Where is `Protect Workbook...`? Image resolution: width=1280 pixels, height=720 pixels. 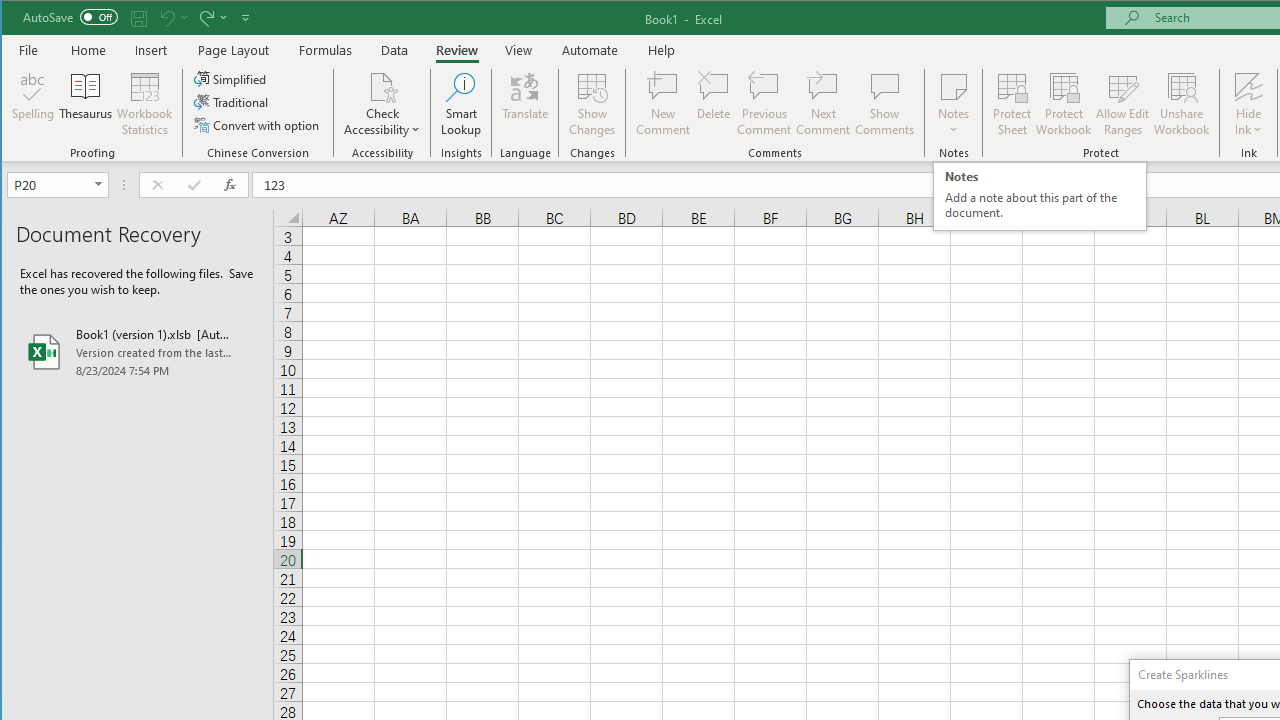
Protect Workbook... is located at coordinates (1064, 104).